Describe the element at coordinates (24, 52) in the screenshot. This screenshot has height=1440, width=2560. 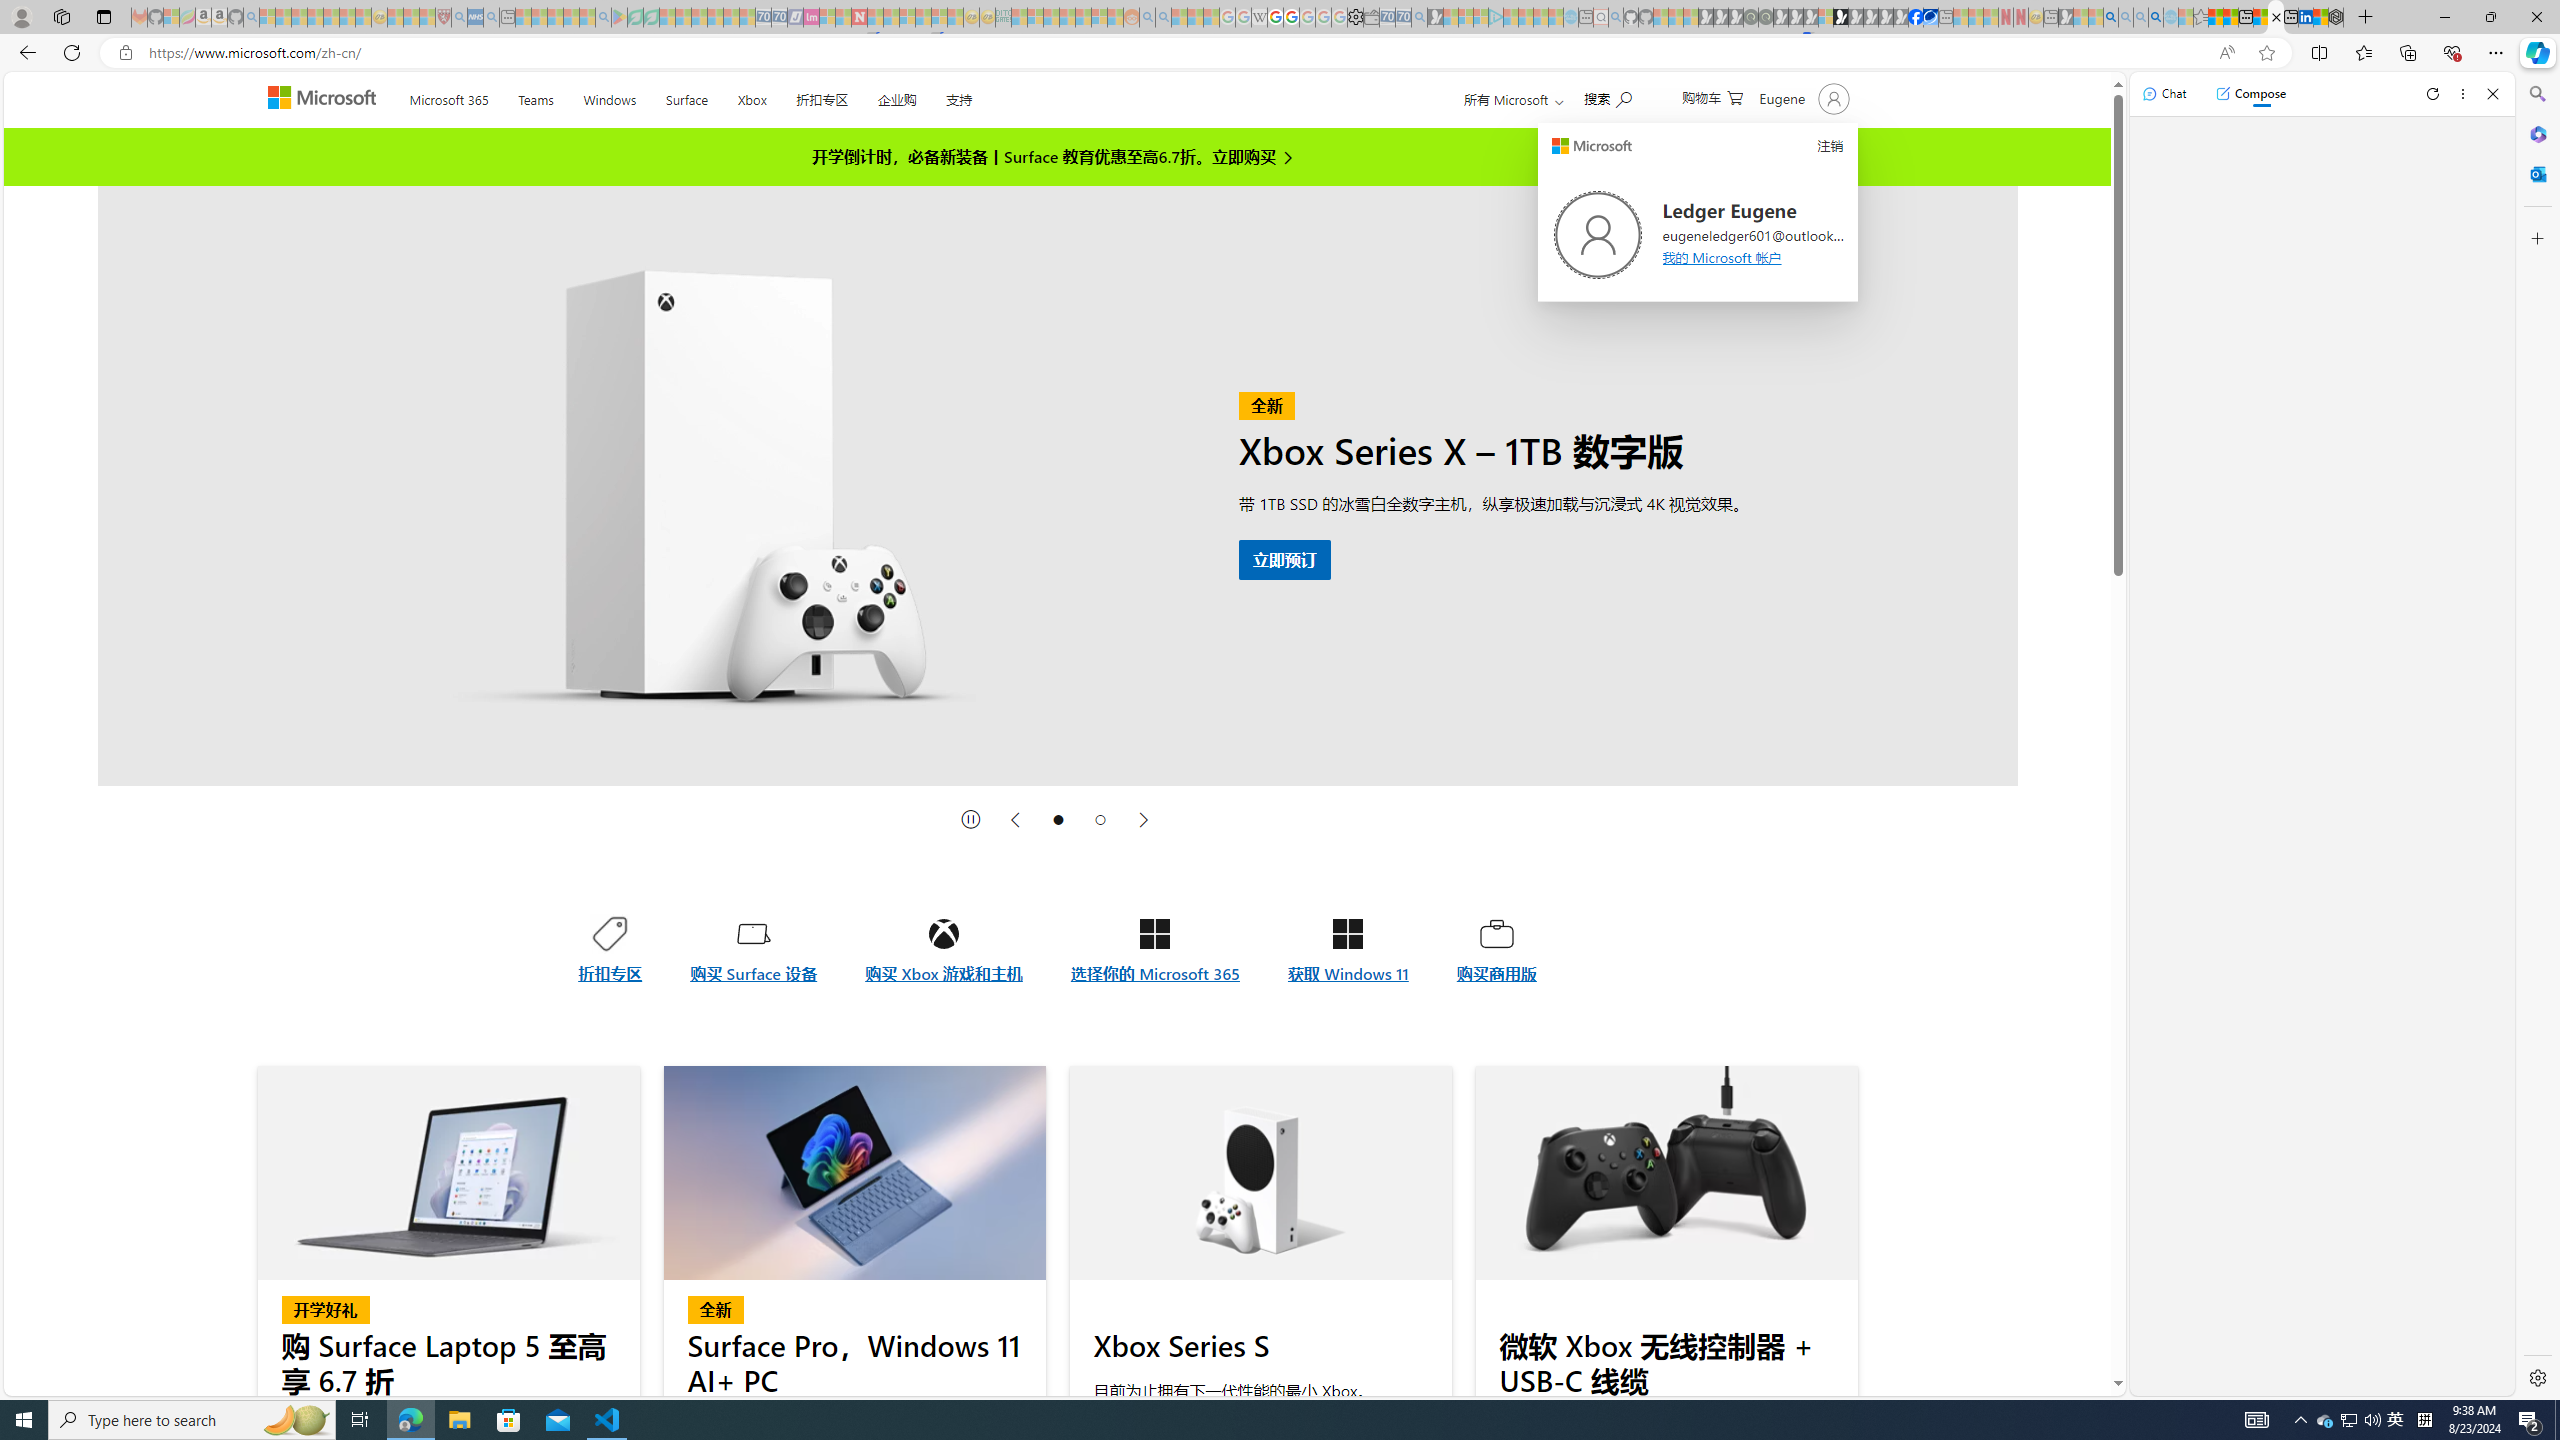
I see `Back` at that location.